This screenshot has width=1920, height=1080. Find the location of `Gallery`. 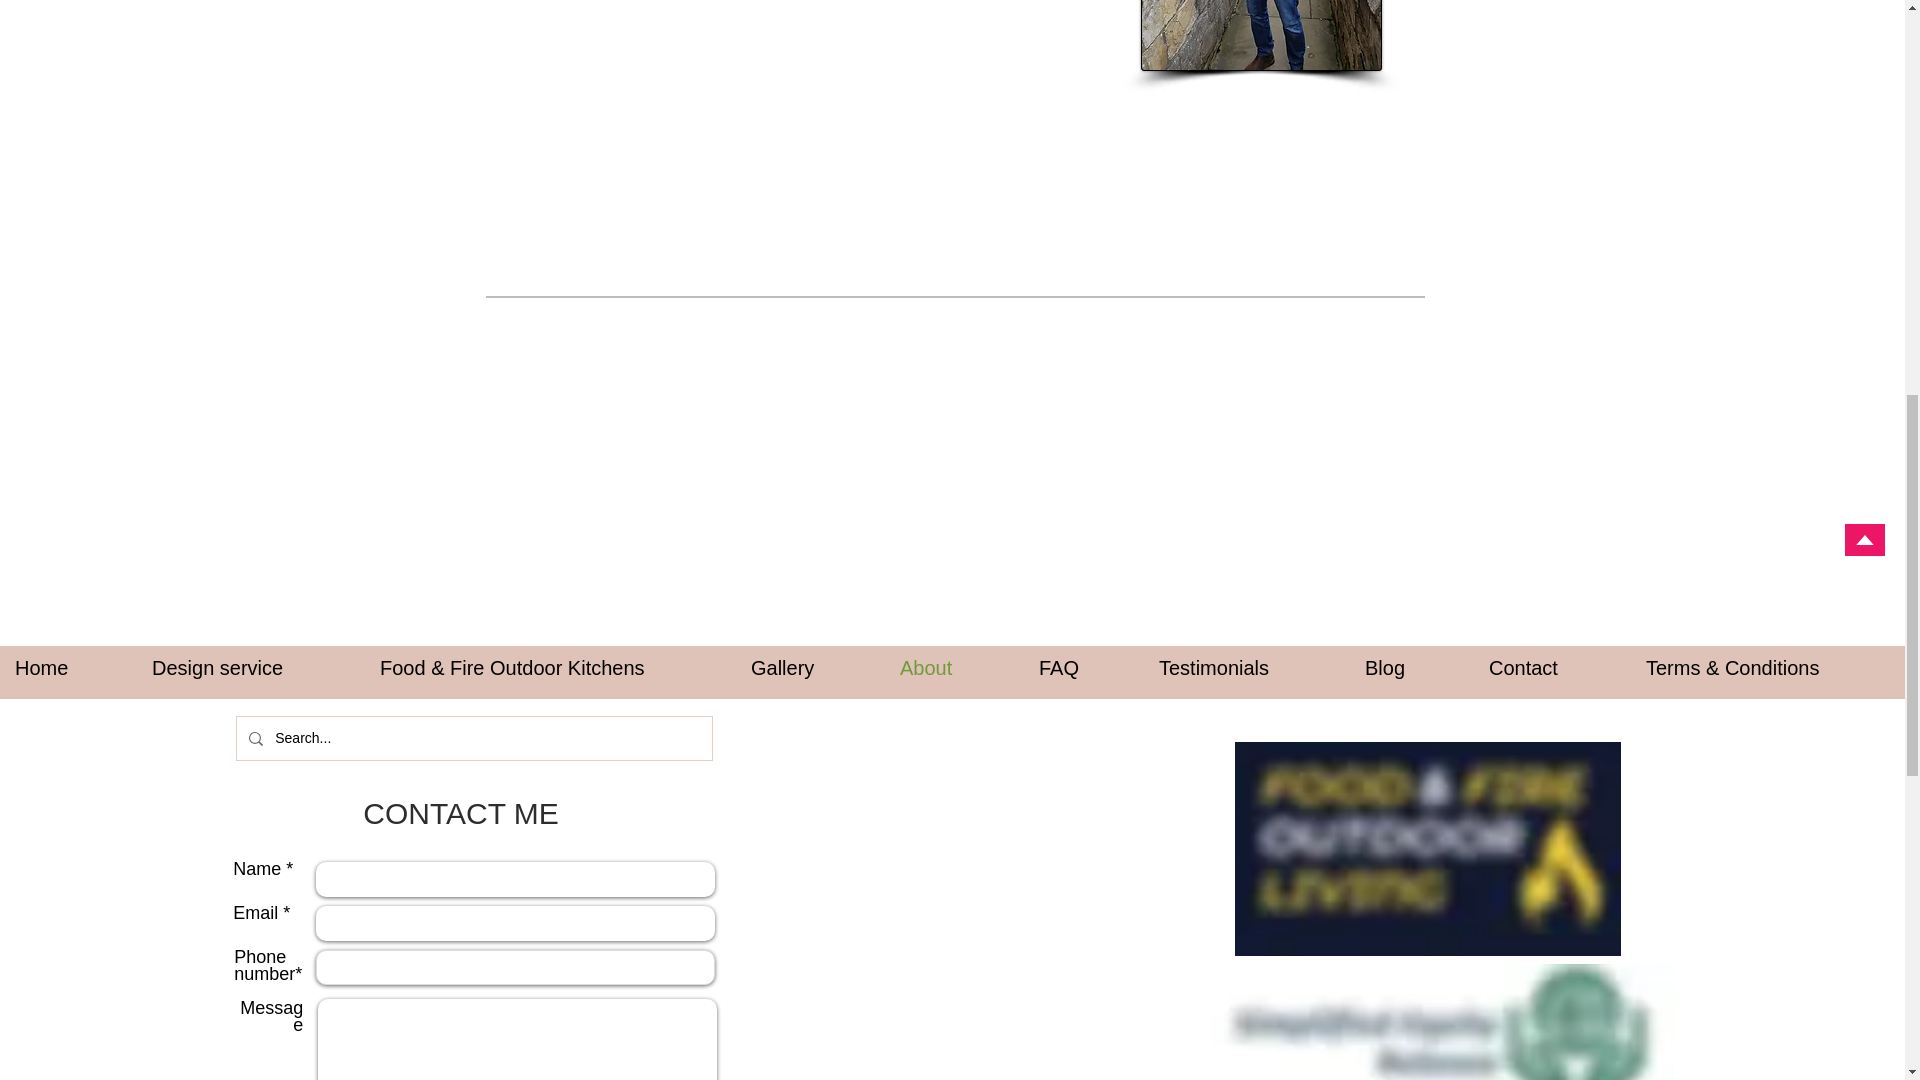

Gallery is located at coordinates (810, 668).